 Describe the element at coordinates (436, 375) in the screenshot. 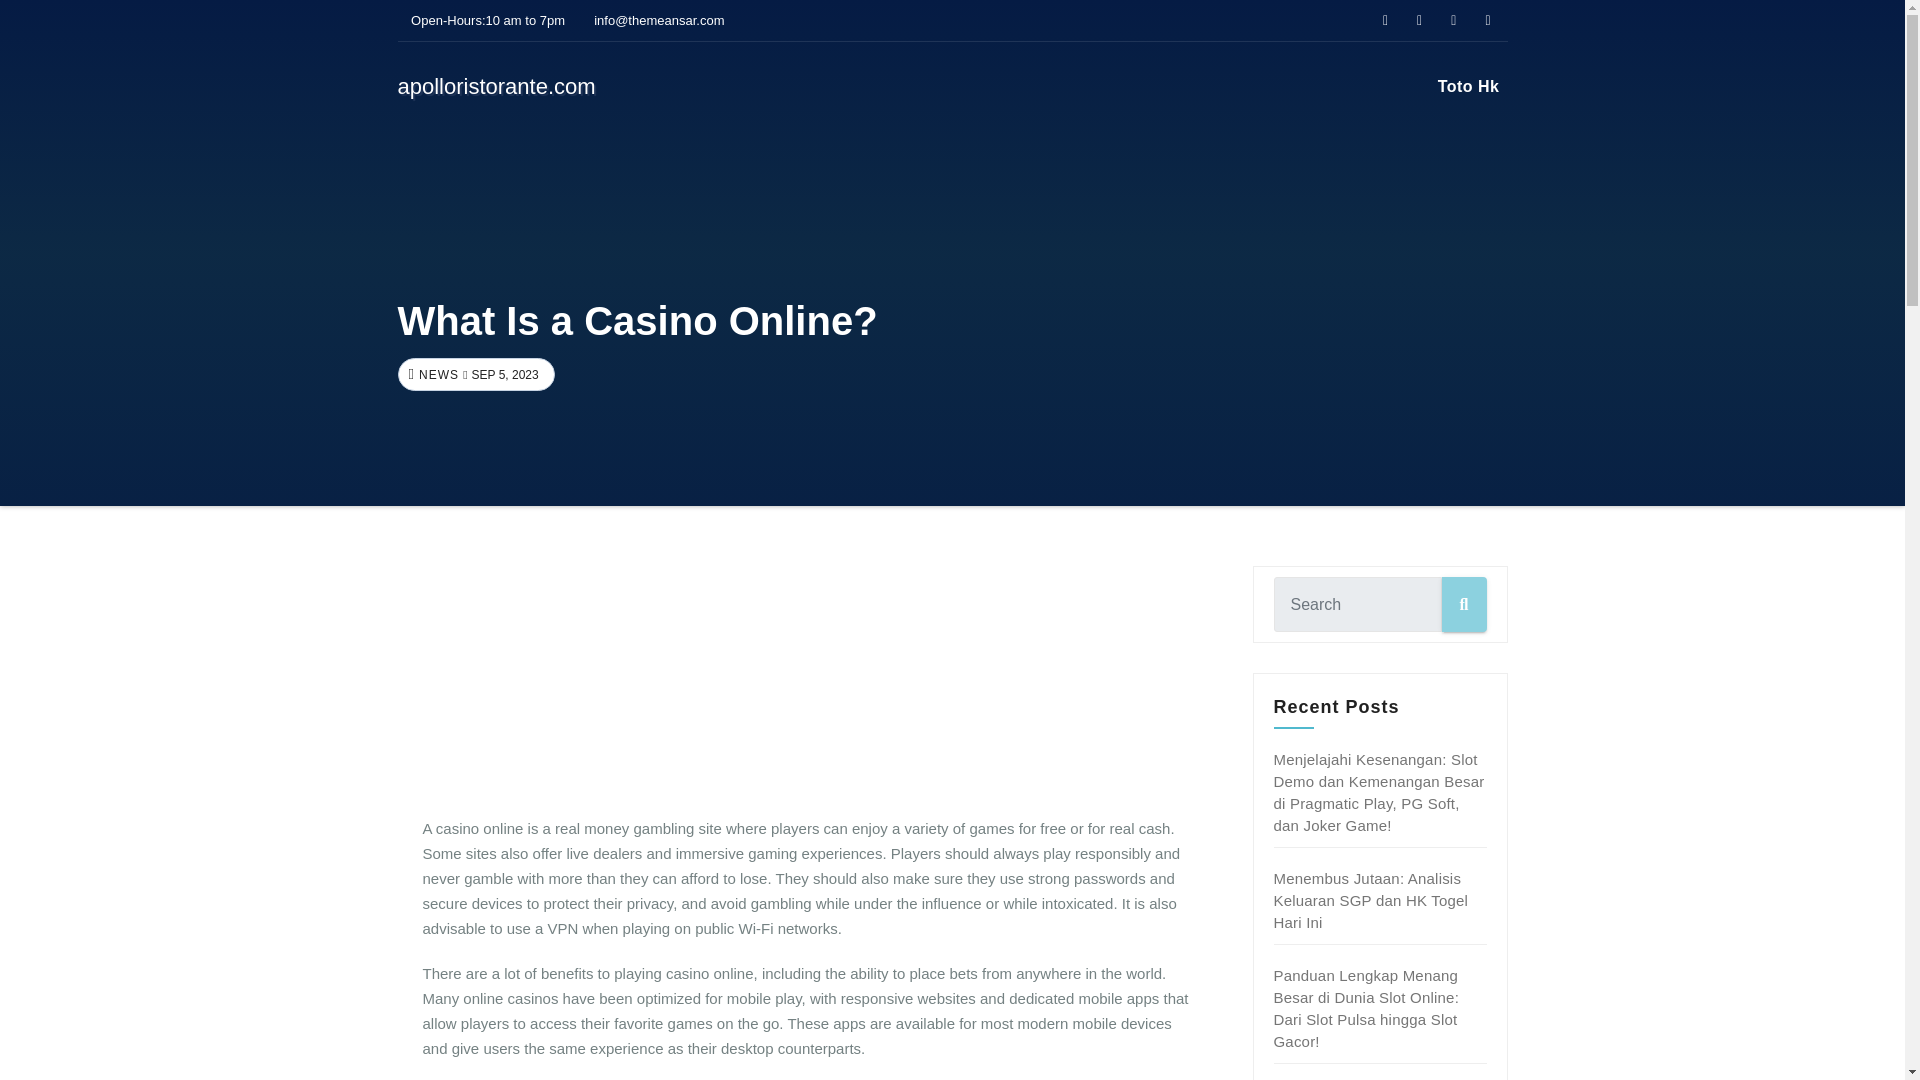

I see `NEWS` at that location.